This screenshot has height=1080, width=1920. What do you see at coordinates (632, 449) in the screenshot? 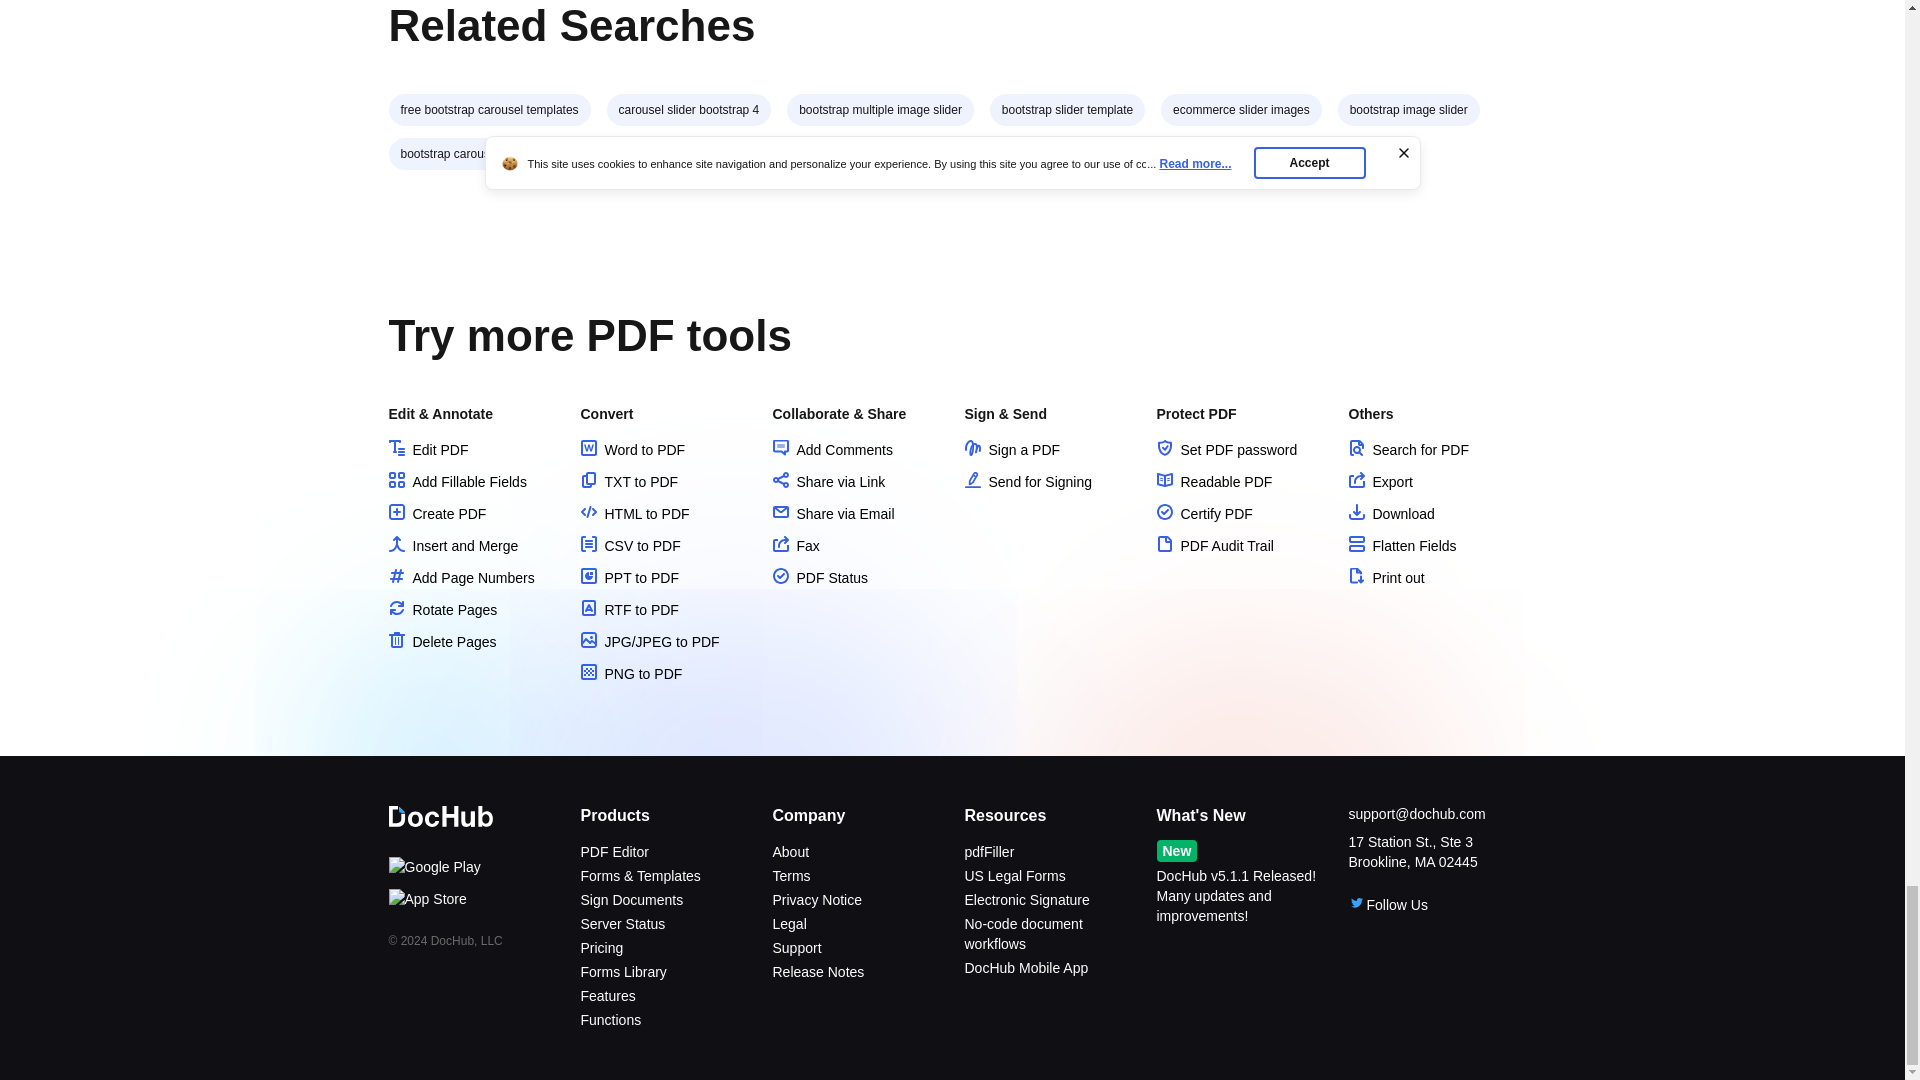
I see `Word to PDF` at bounding box center [632, 449].